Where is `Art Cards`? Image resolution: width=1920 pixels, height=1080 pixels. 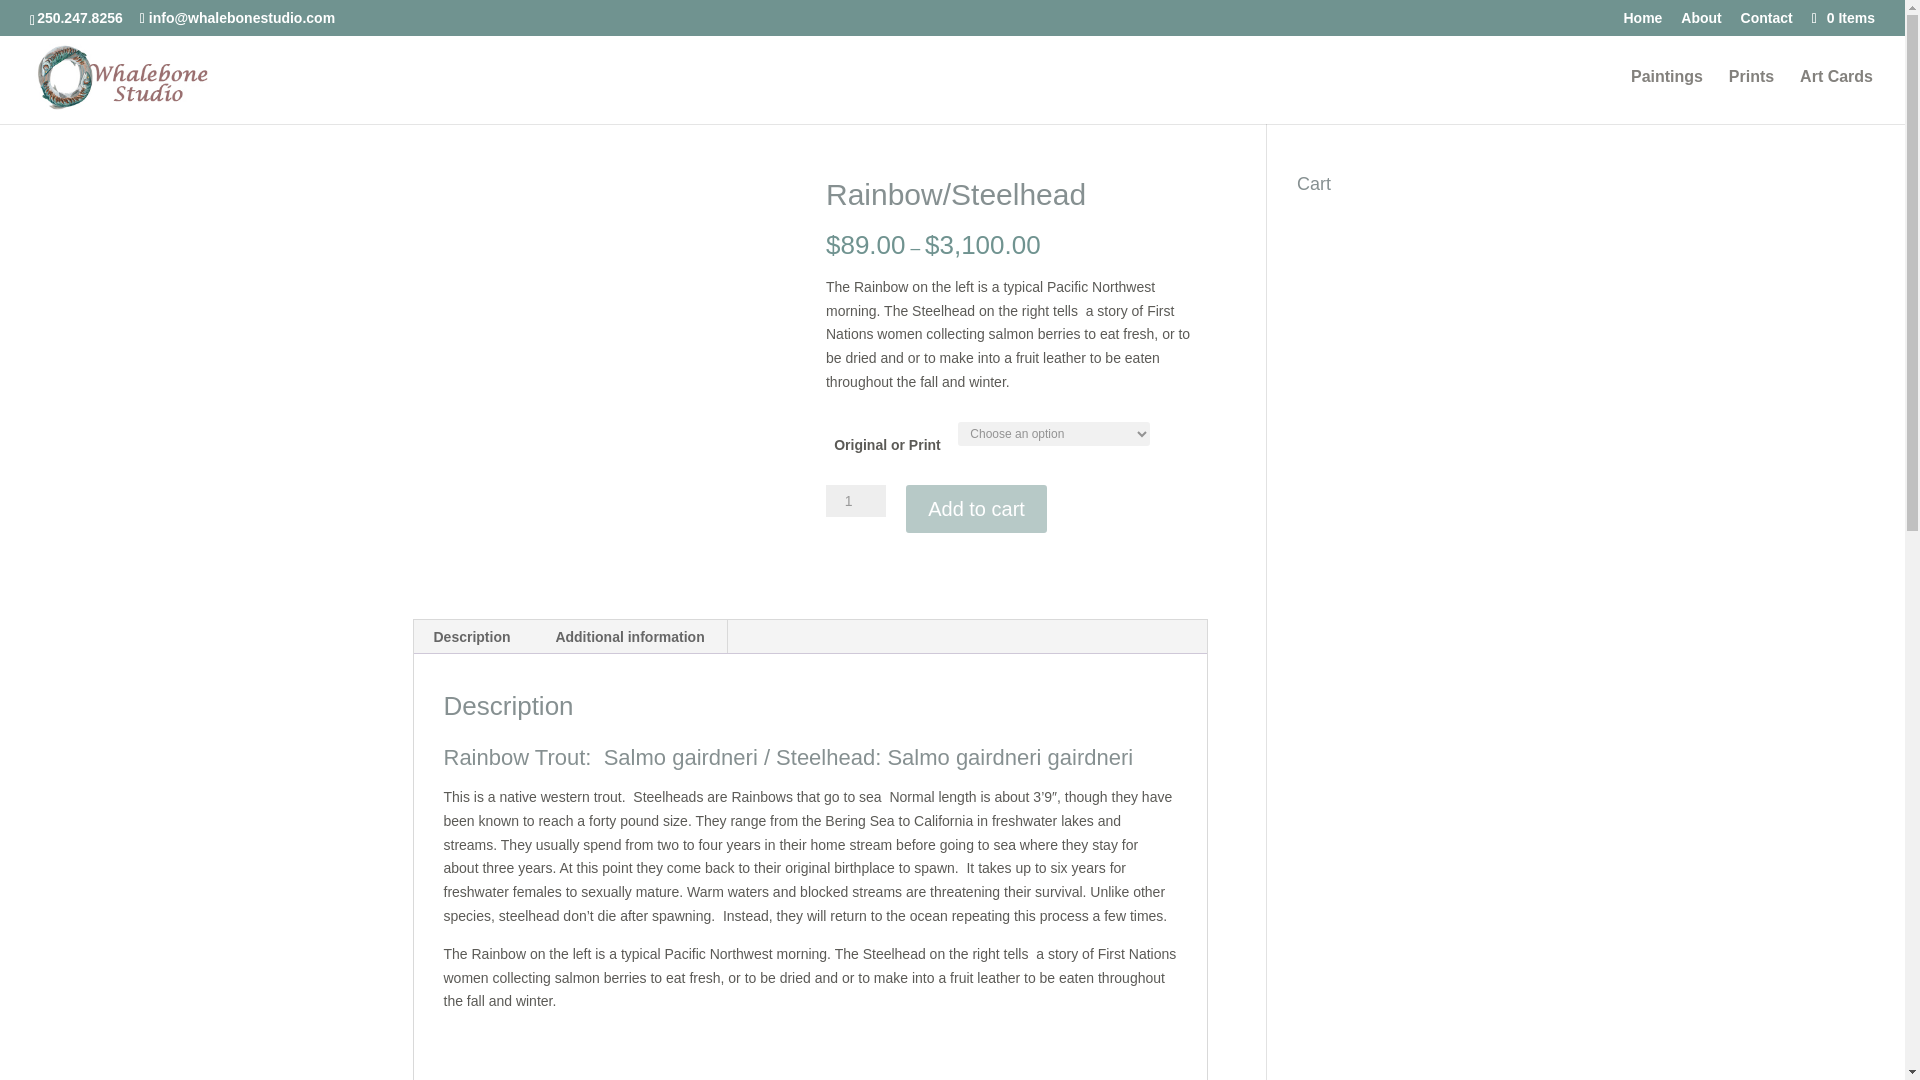
Art Cards is located at coordinates (1836, 97).